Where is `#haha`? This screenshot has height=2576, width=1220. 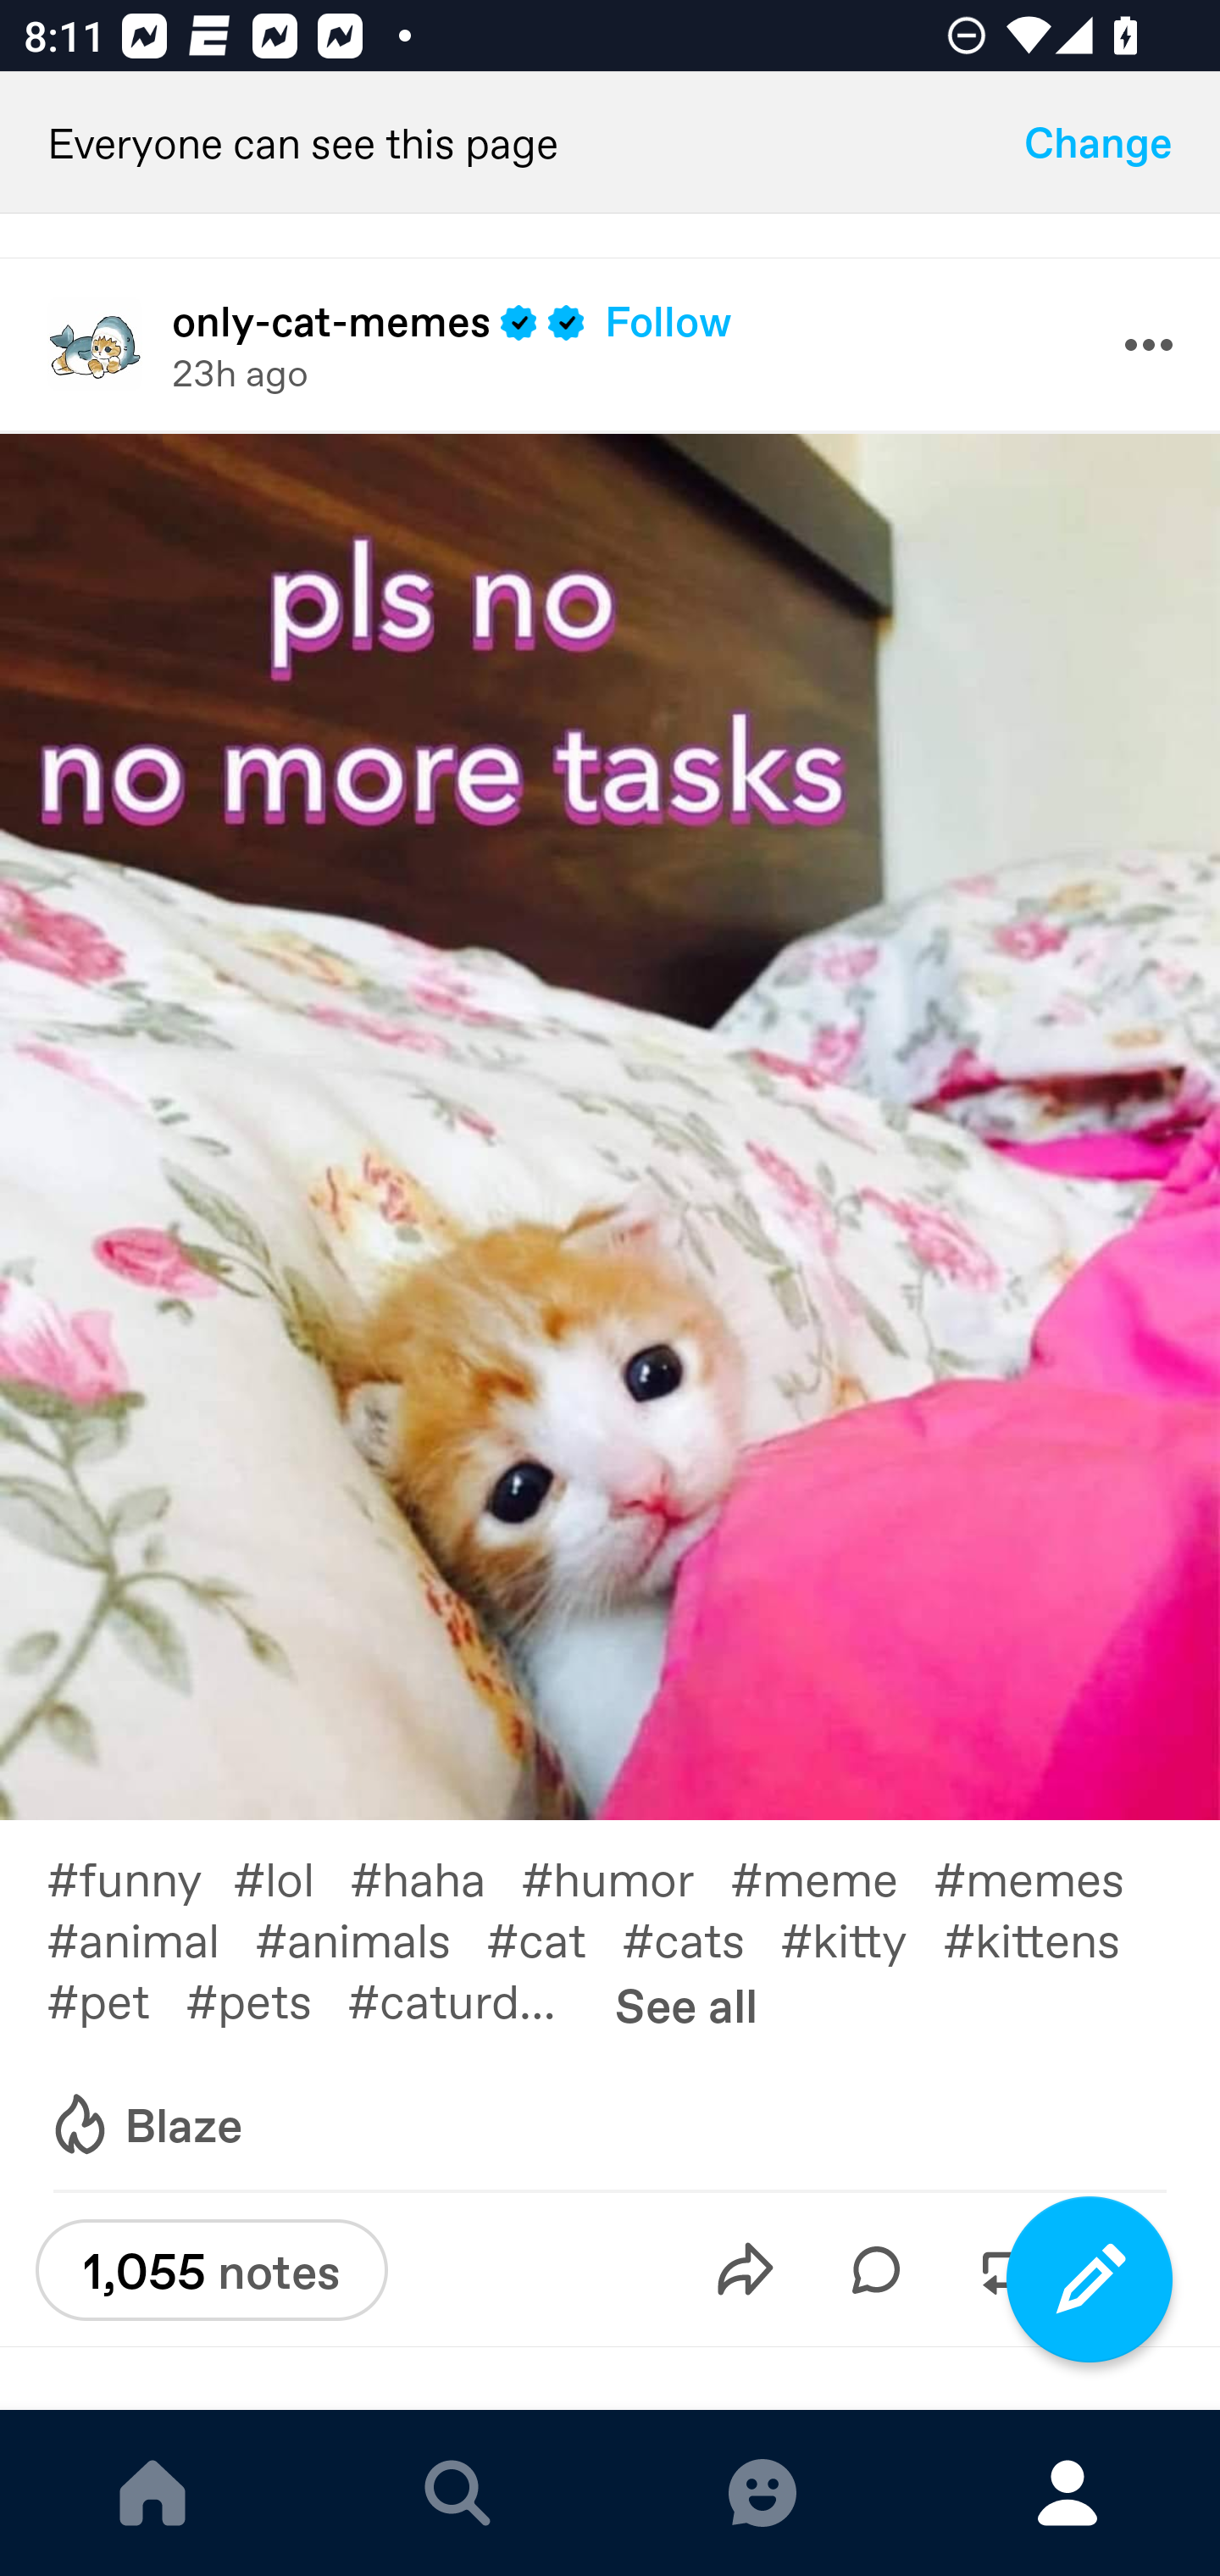
#haha is located at coordinates (435, 1878).